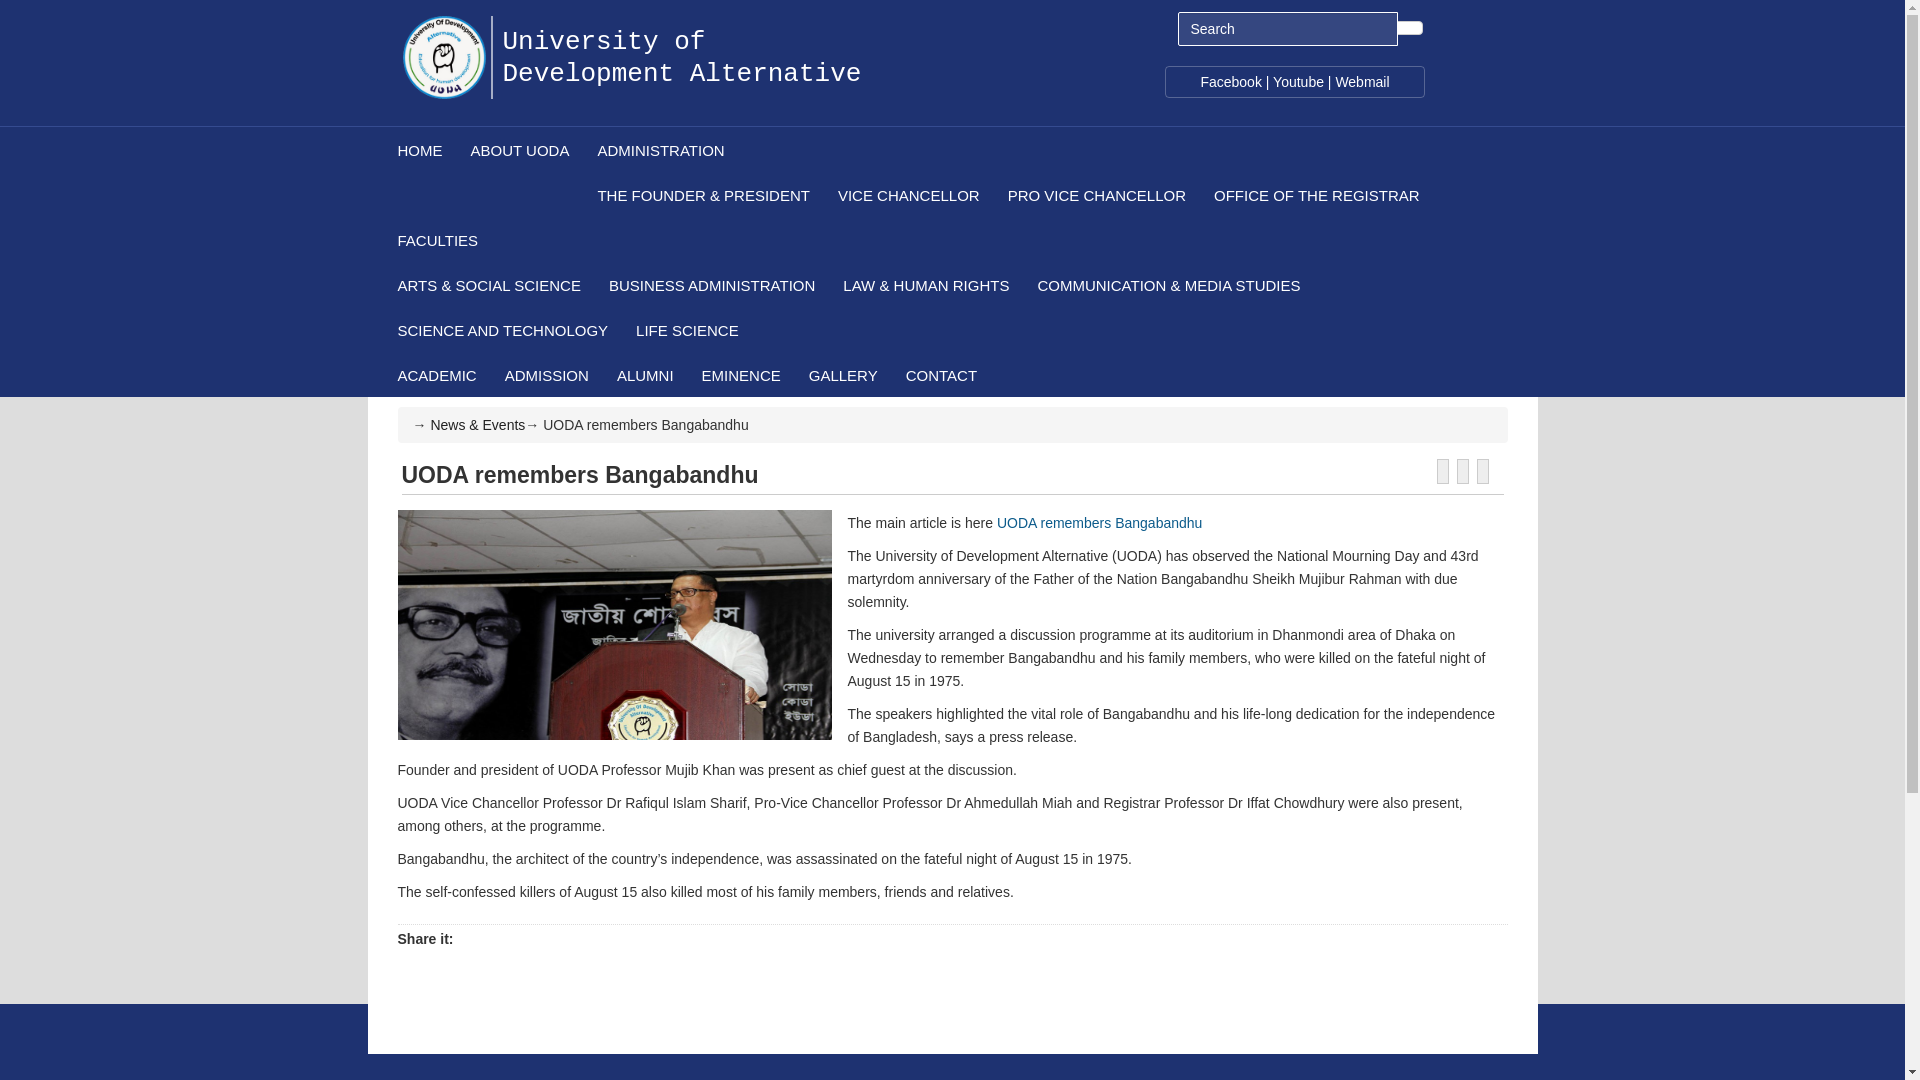 Image resolution: width=1920 pixels, height=1080 pixels. What do you see at coordinates (937, 240) in the screenshot?
I see `FACULTIES` at bounding box center [937, 240].